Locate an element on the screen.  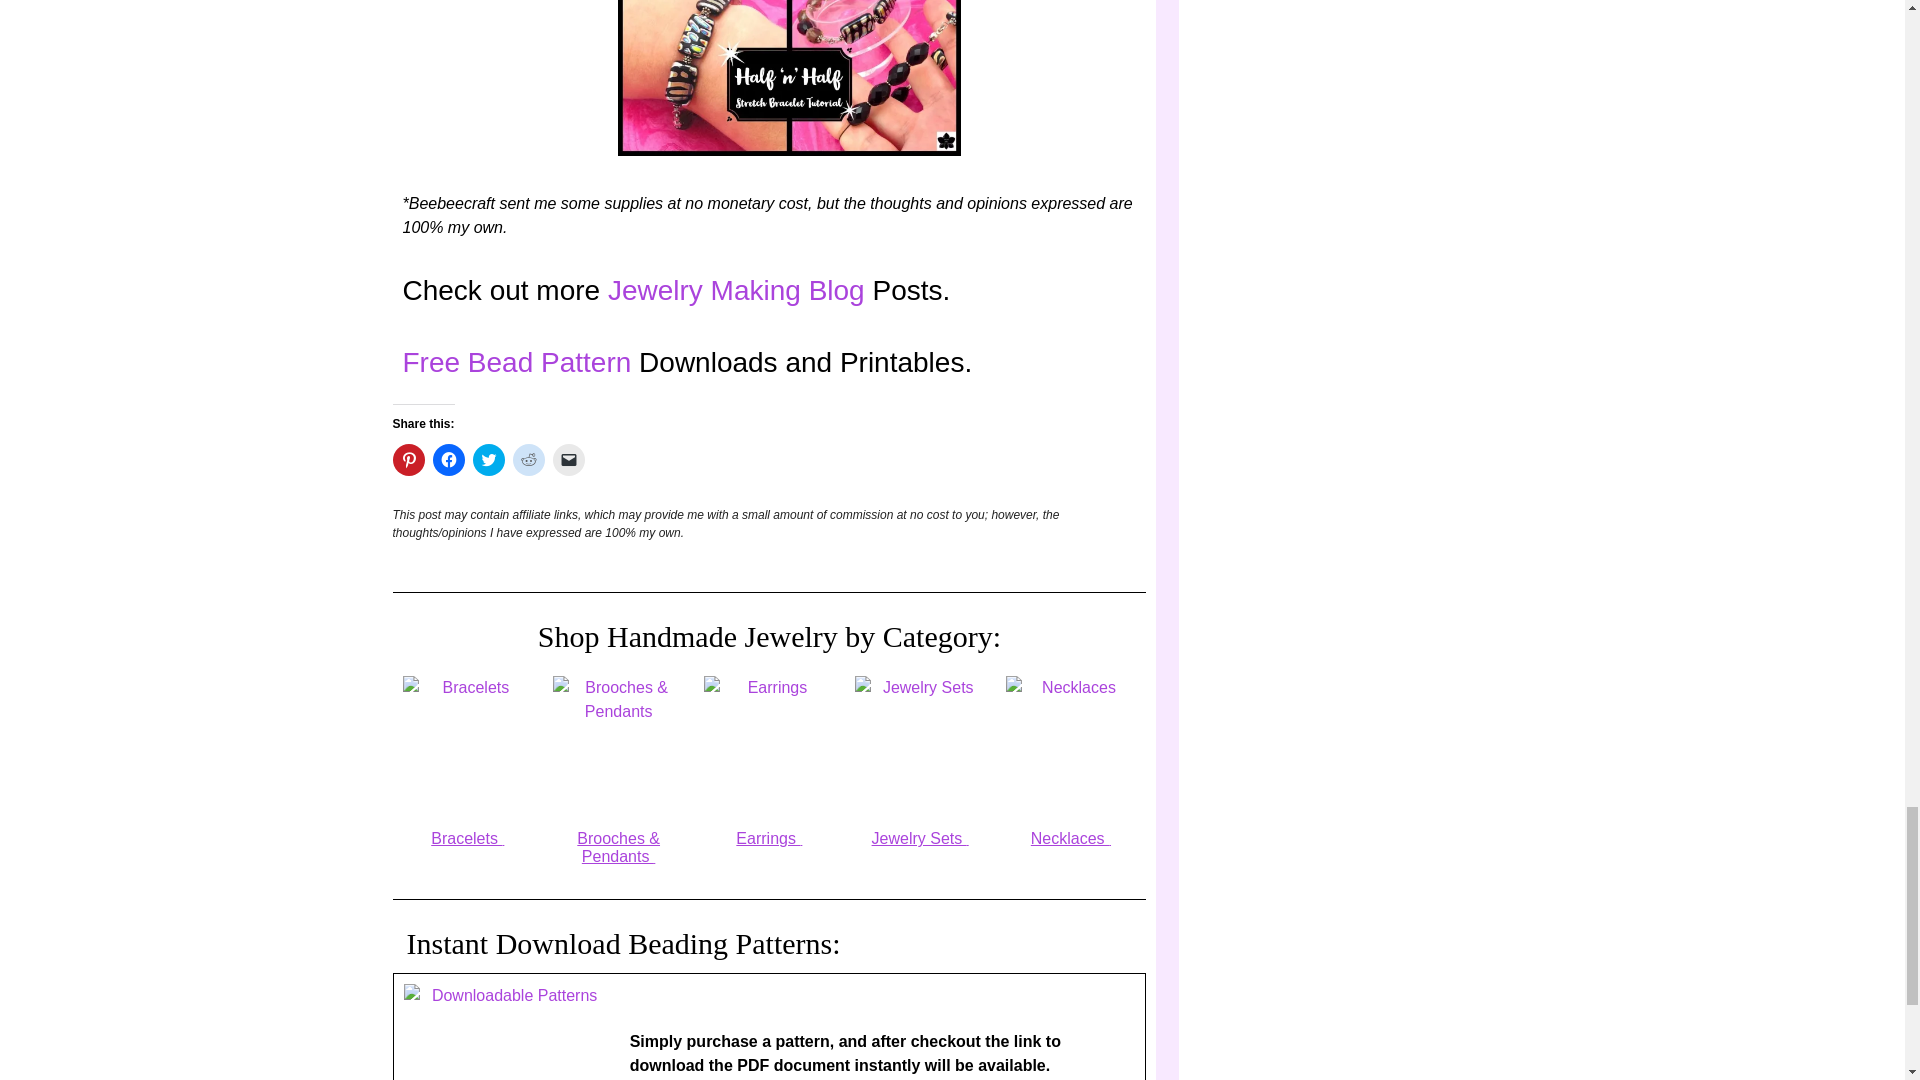
Click to email a link to a friend is located at coordinates (568, 460).